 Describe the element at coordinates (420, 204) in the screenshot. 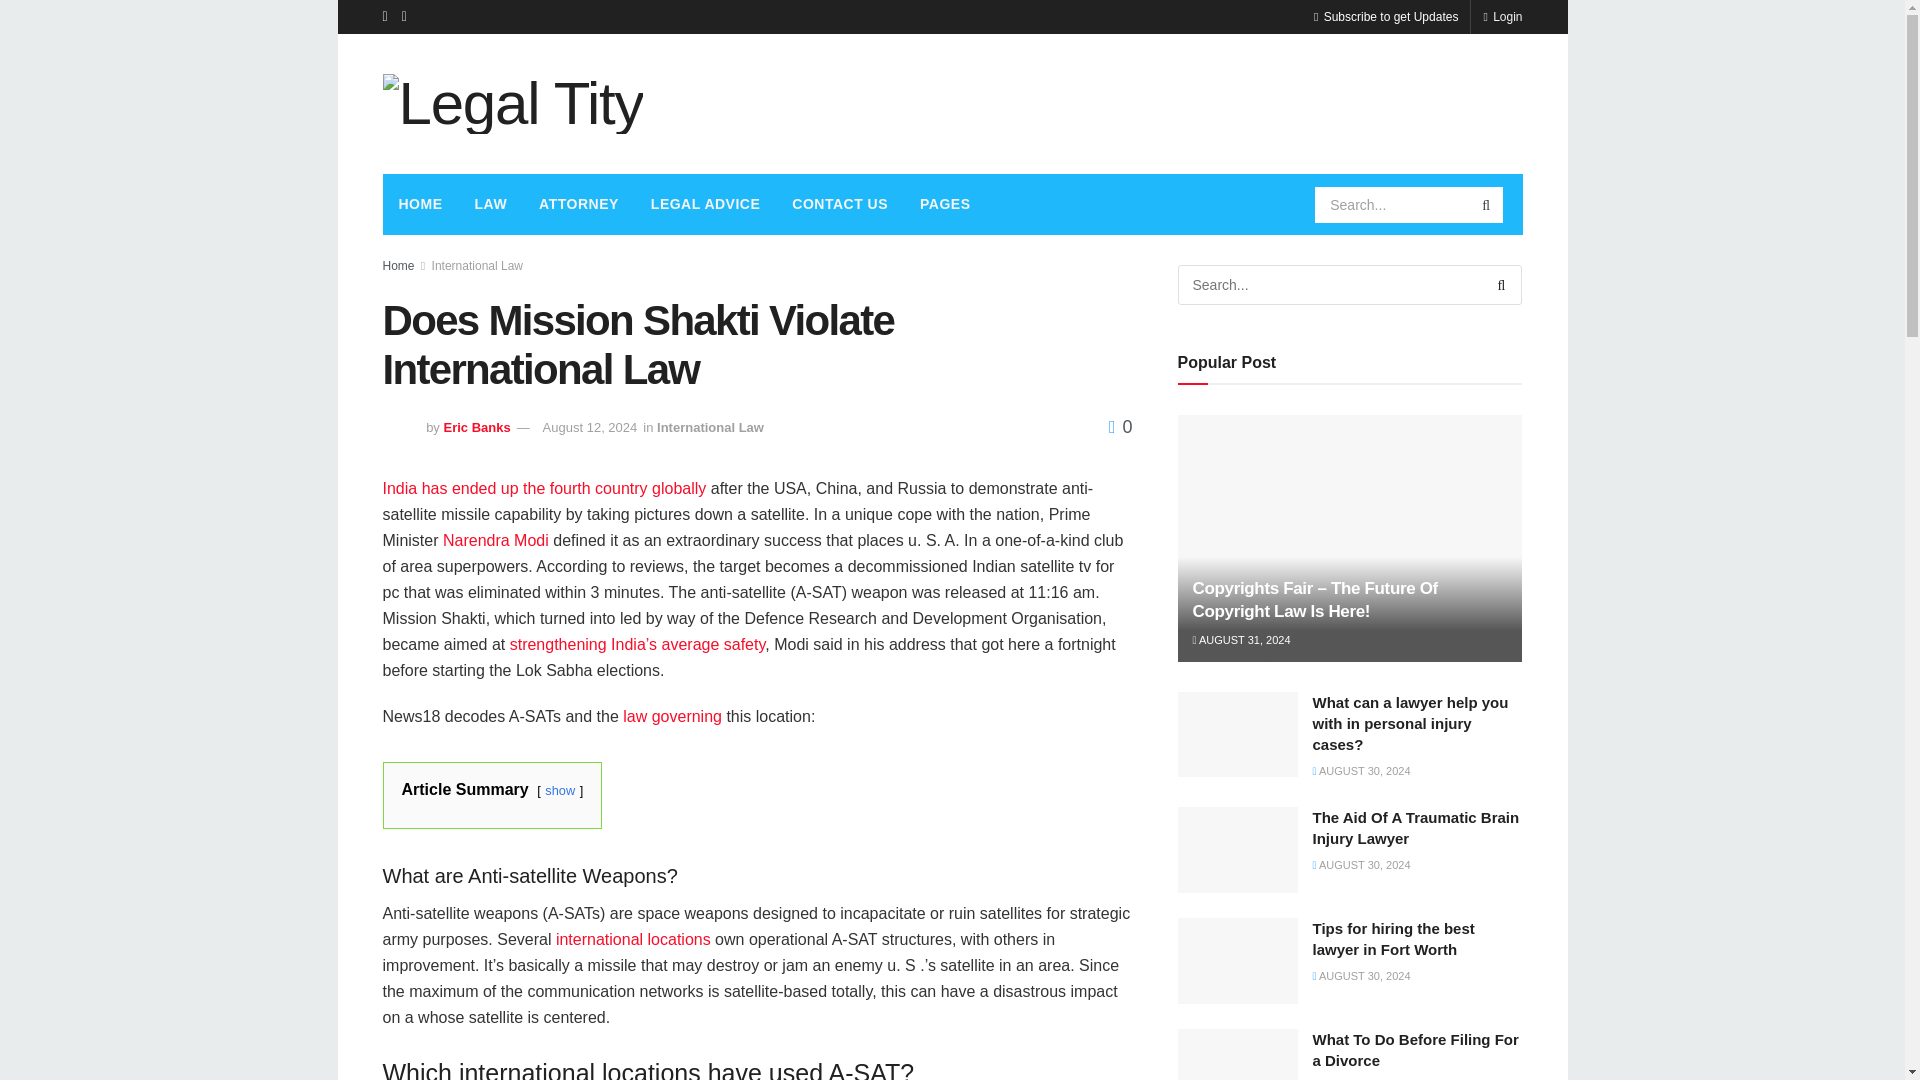

I see `HOME` at that location.